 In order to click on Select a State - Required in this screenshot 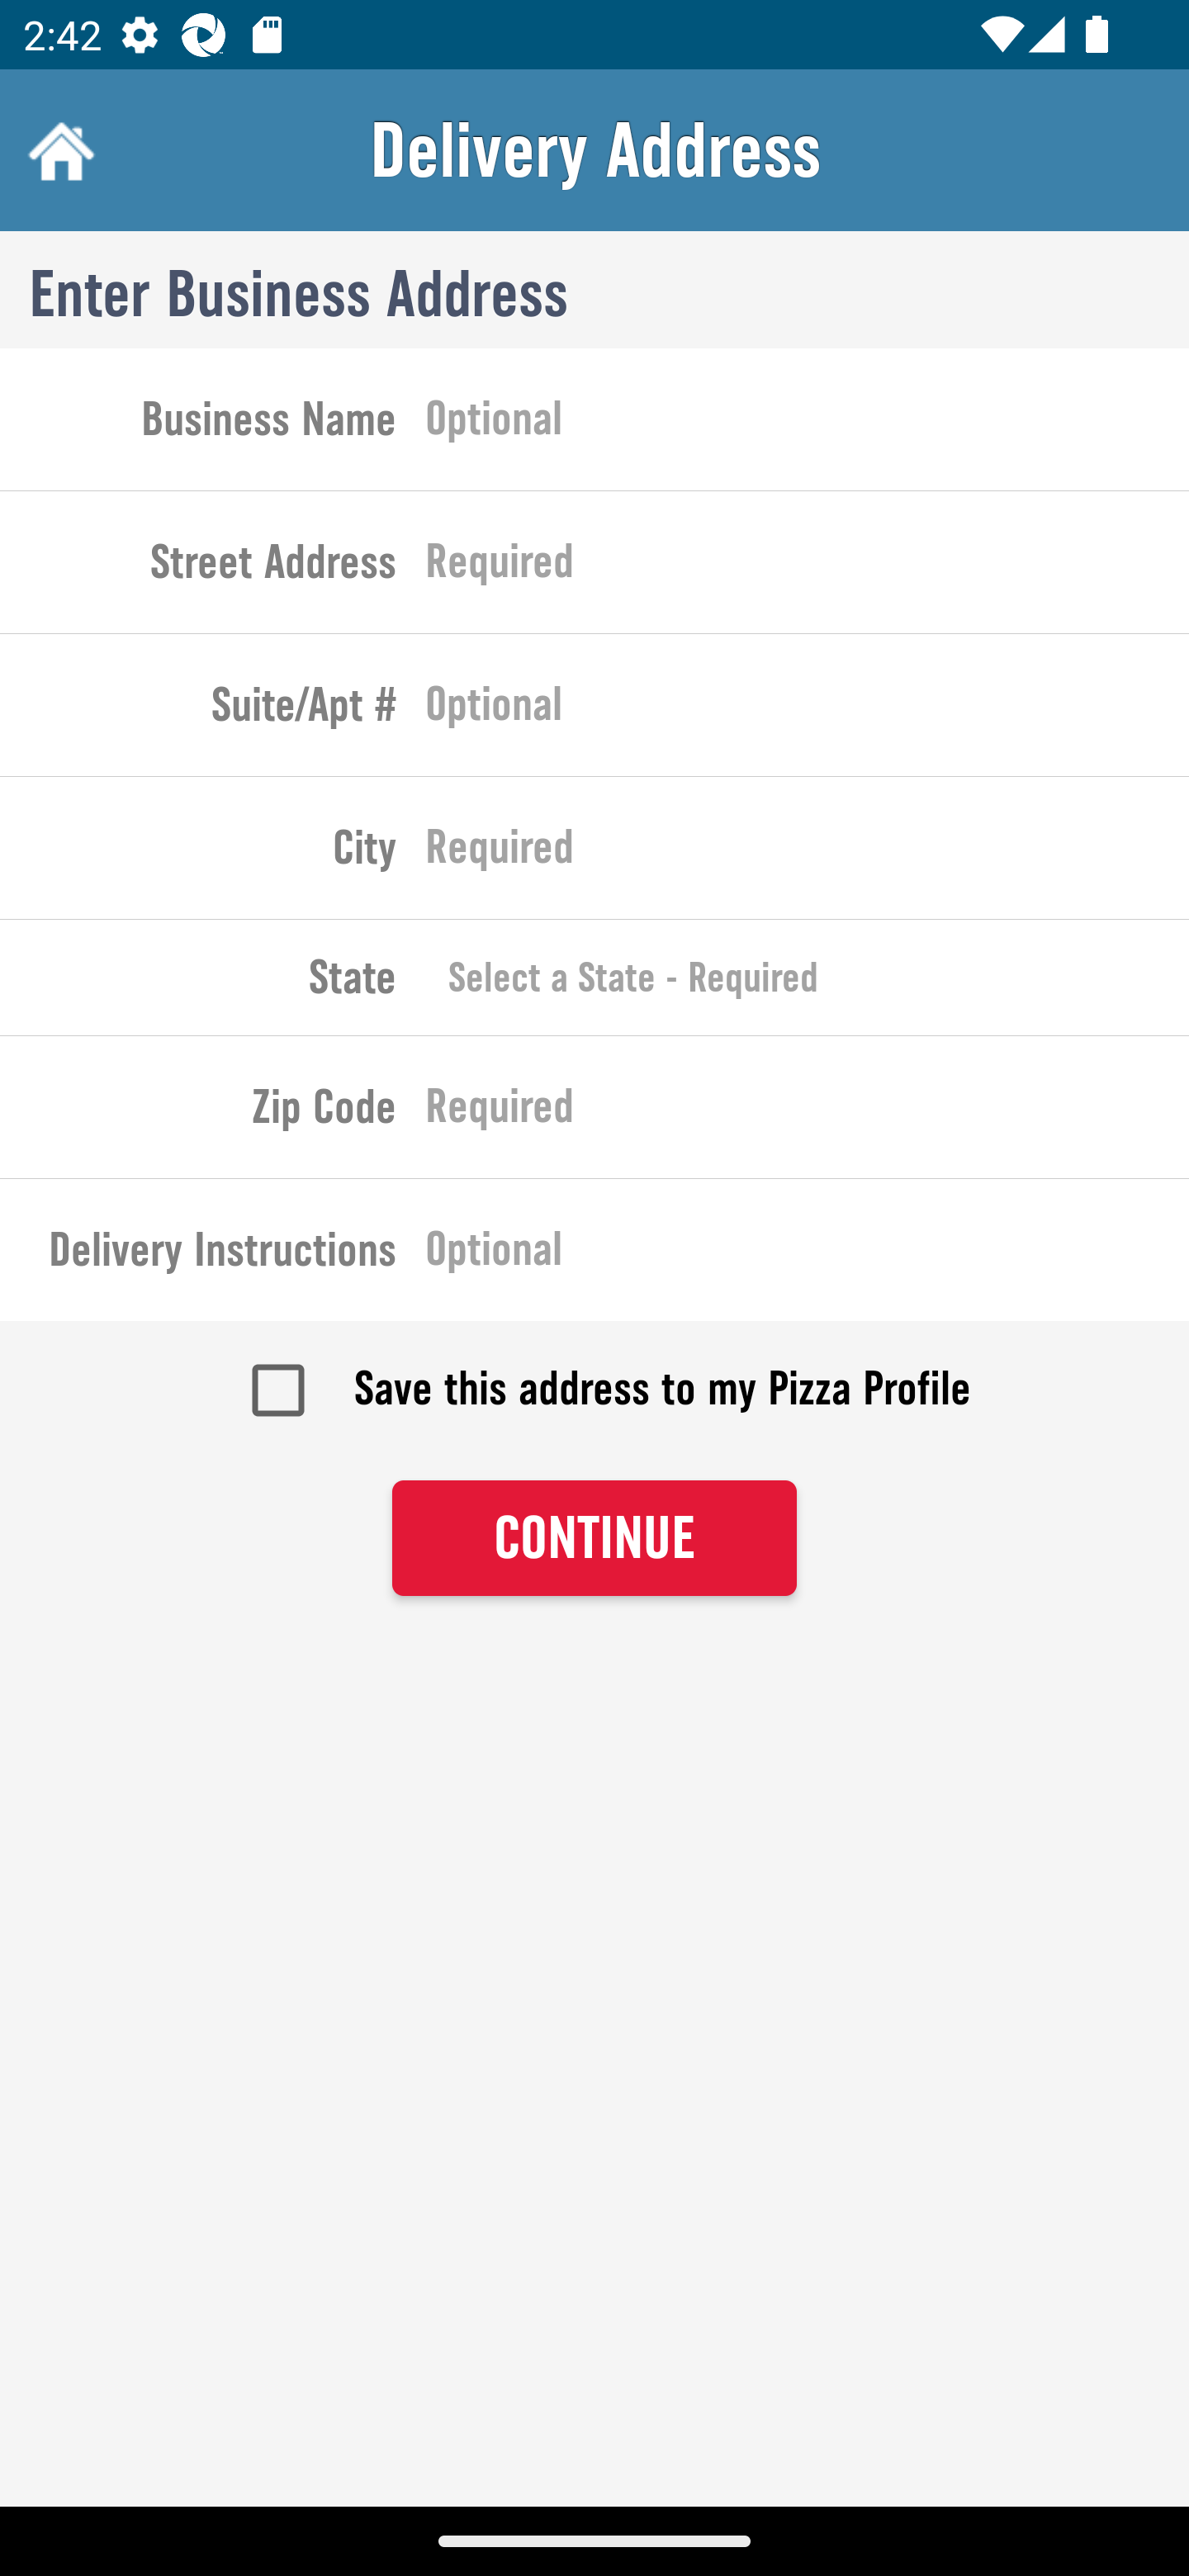, I will do `click(808, 978)`.